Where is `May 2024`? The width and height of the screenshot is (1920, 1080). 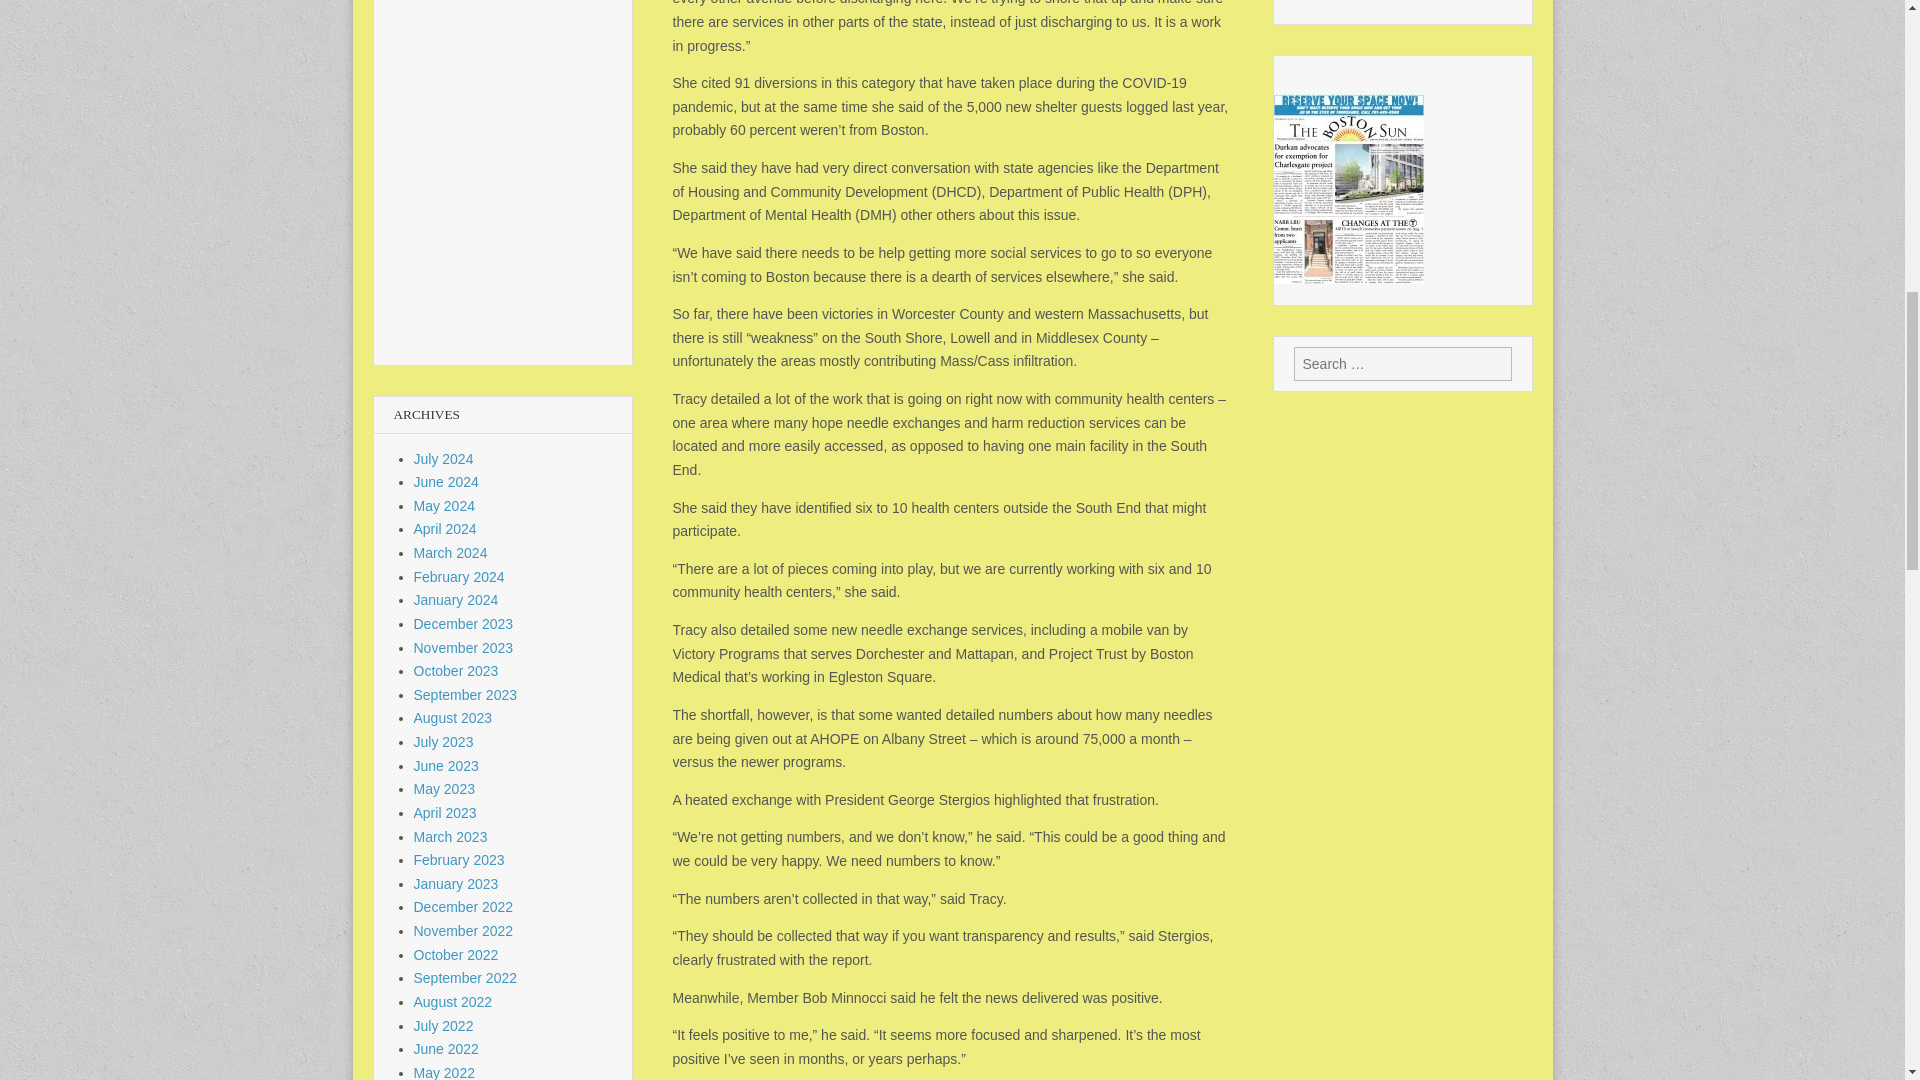
May 2024 is located at coordinates (444, 506).